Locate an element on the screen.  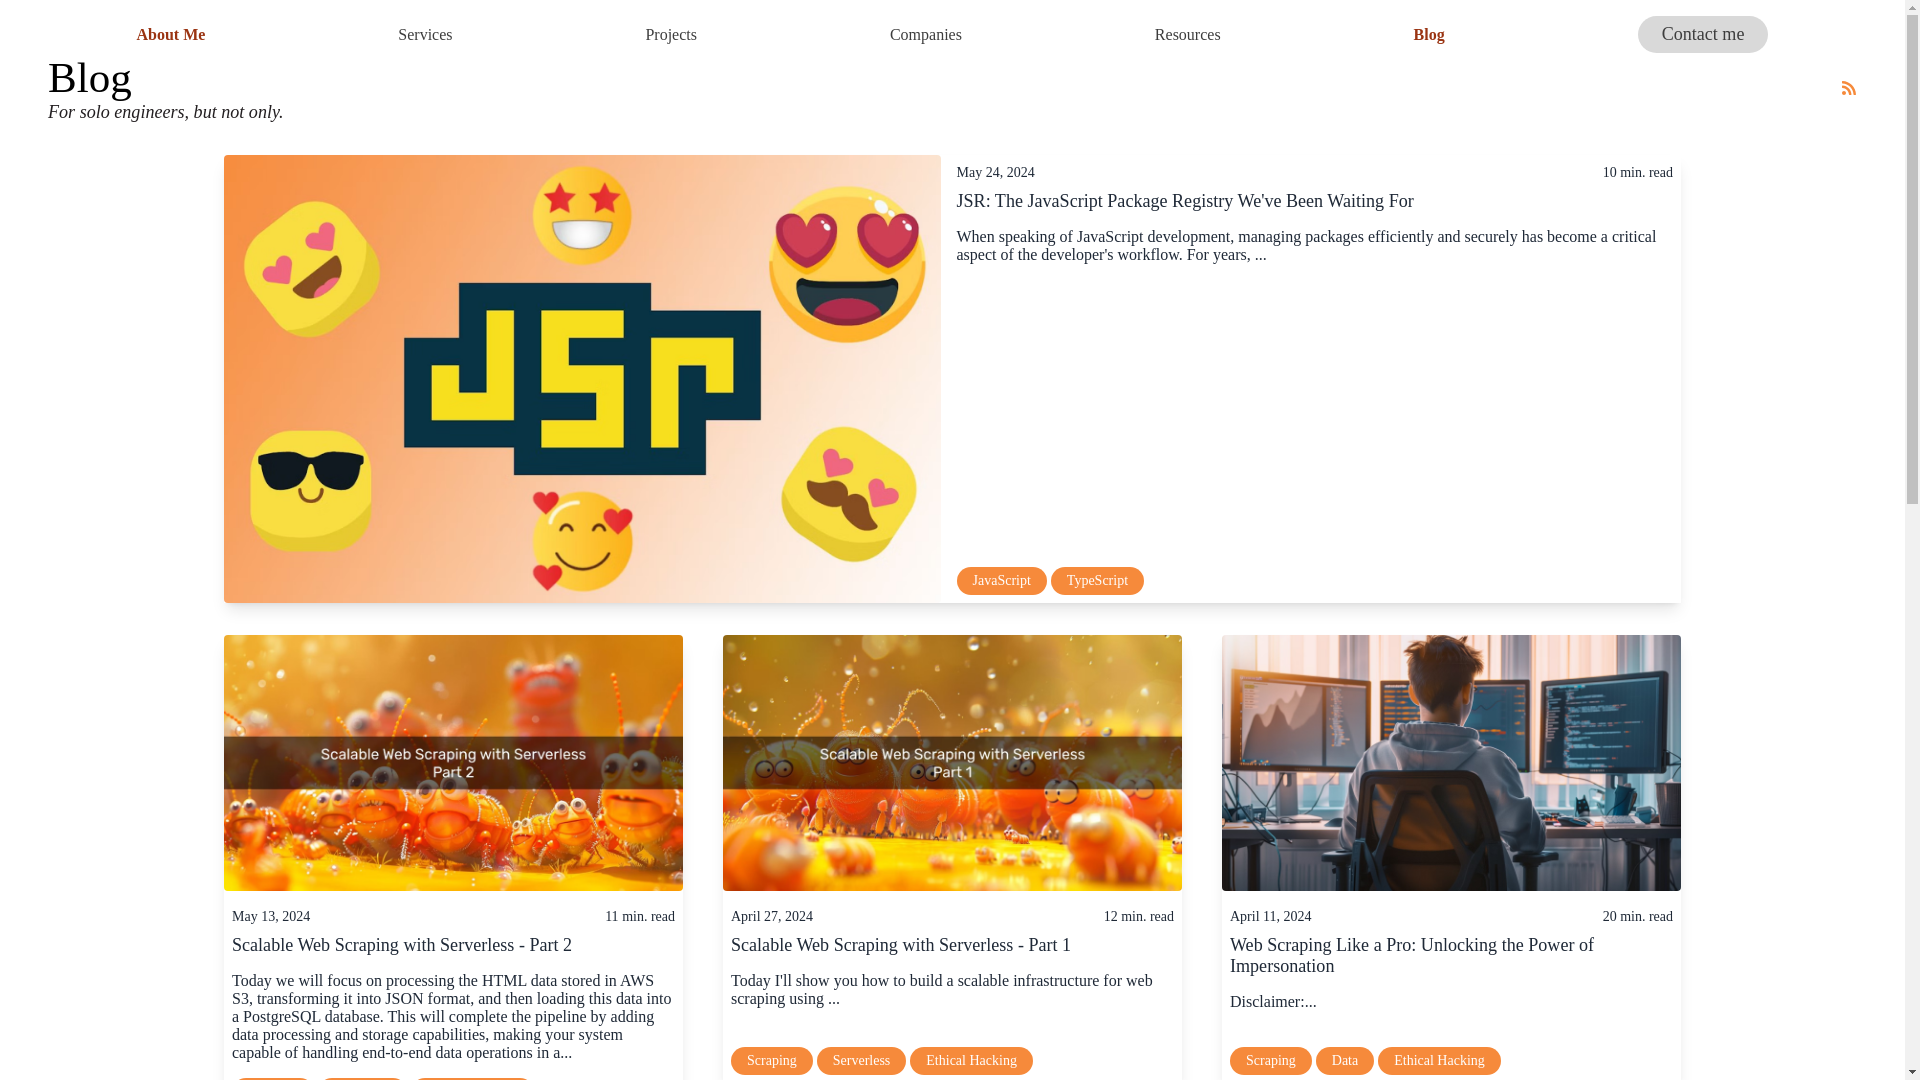
About Me is located at coordinates (1848, 88).